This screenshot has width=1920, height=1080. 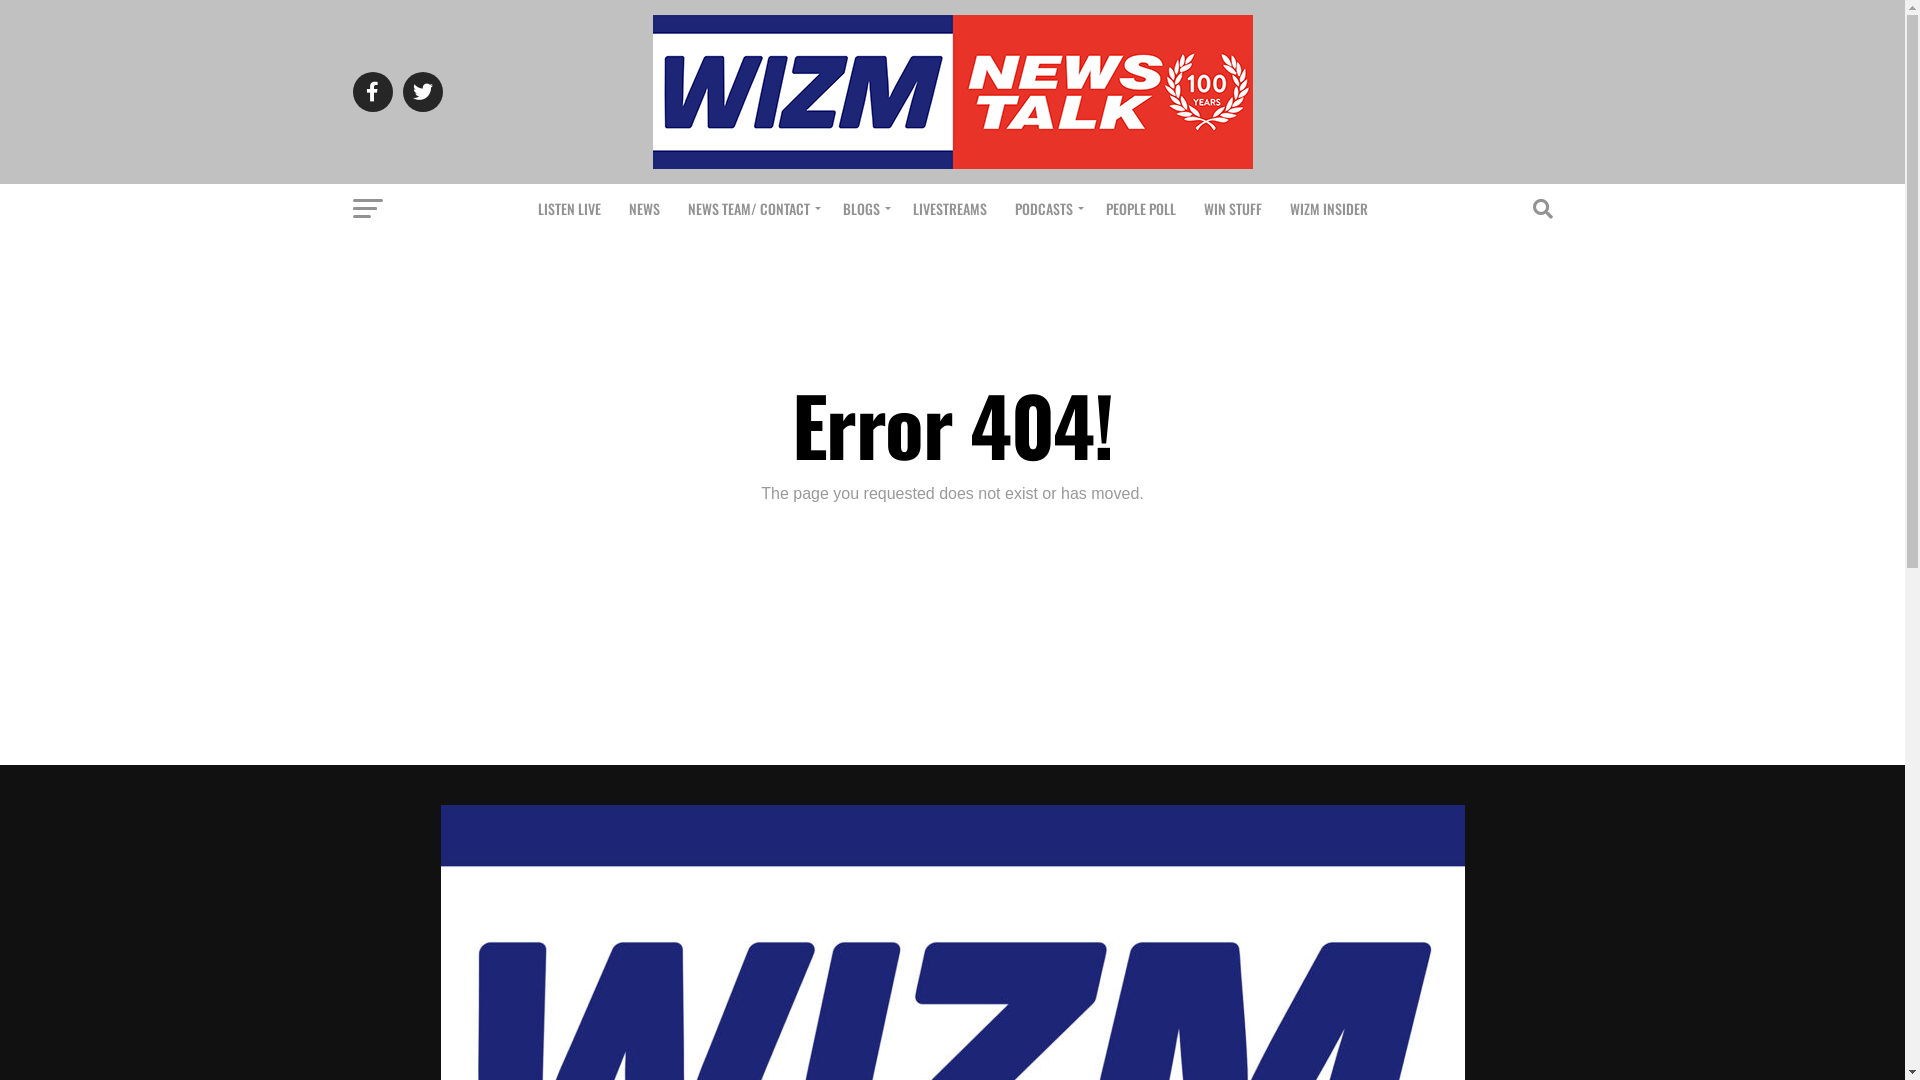 What do you see at coordinates (863, 209) in the screenshot?
I see `BLOGS` at bounding box center [863, 209].